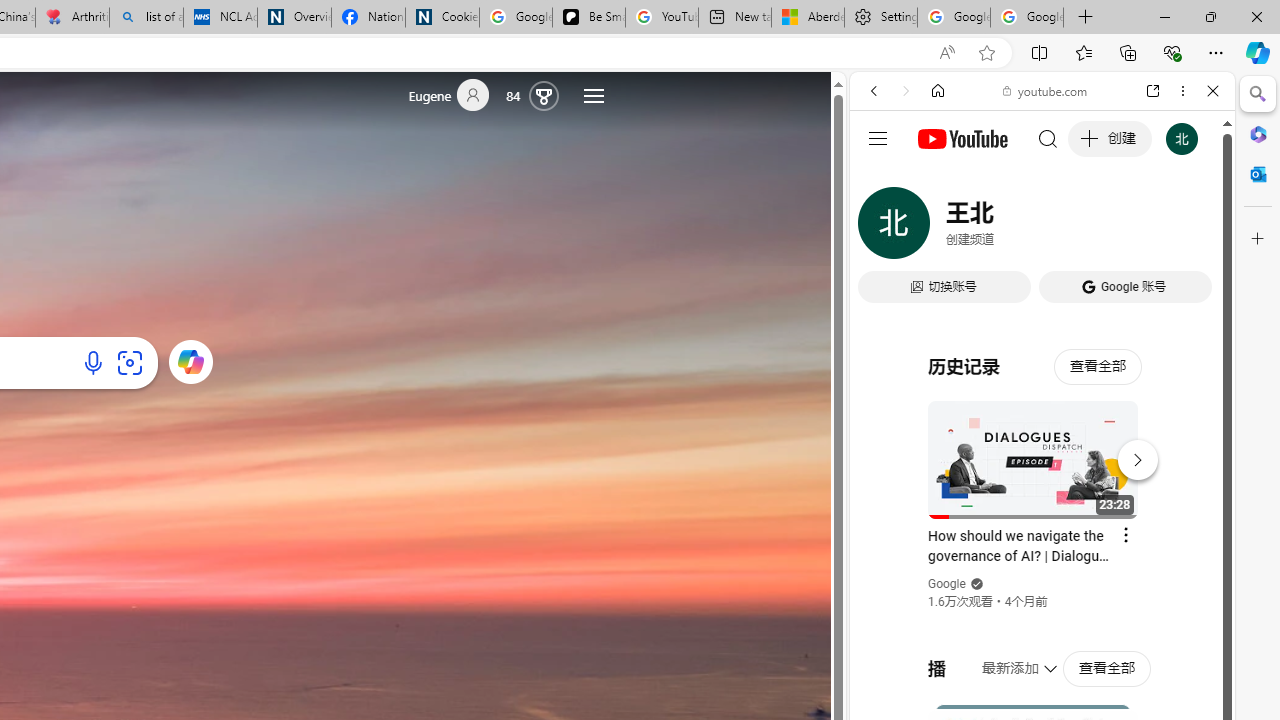 The height and width of the screenshot is (720, 1280). I want to click on Learn more, so click(190, 361).